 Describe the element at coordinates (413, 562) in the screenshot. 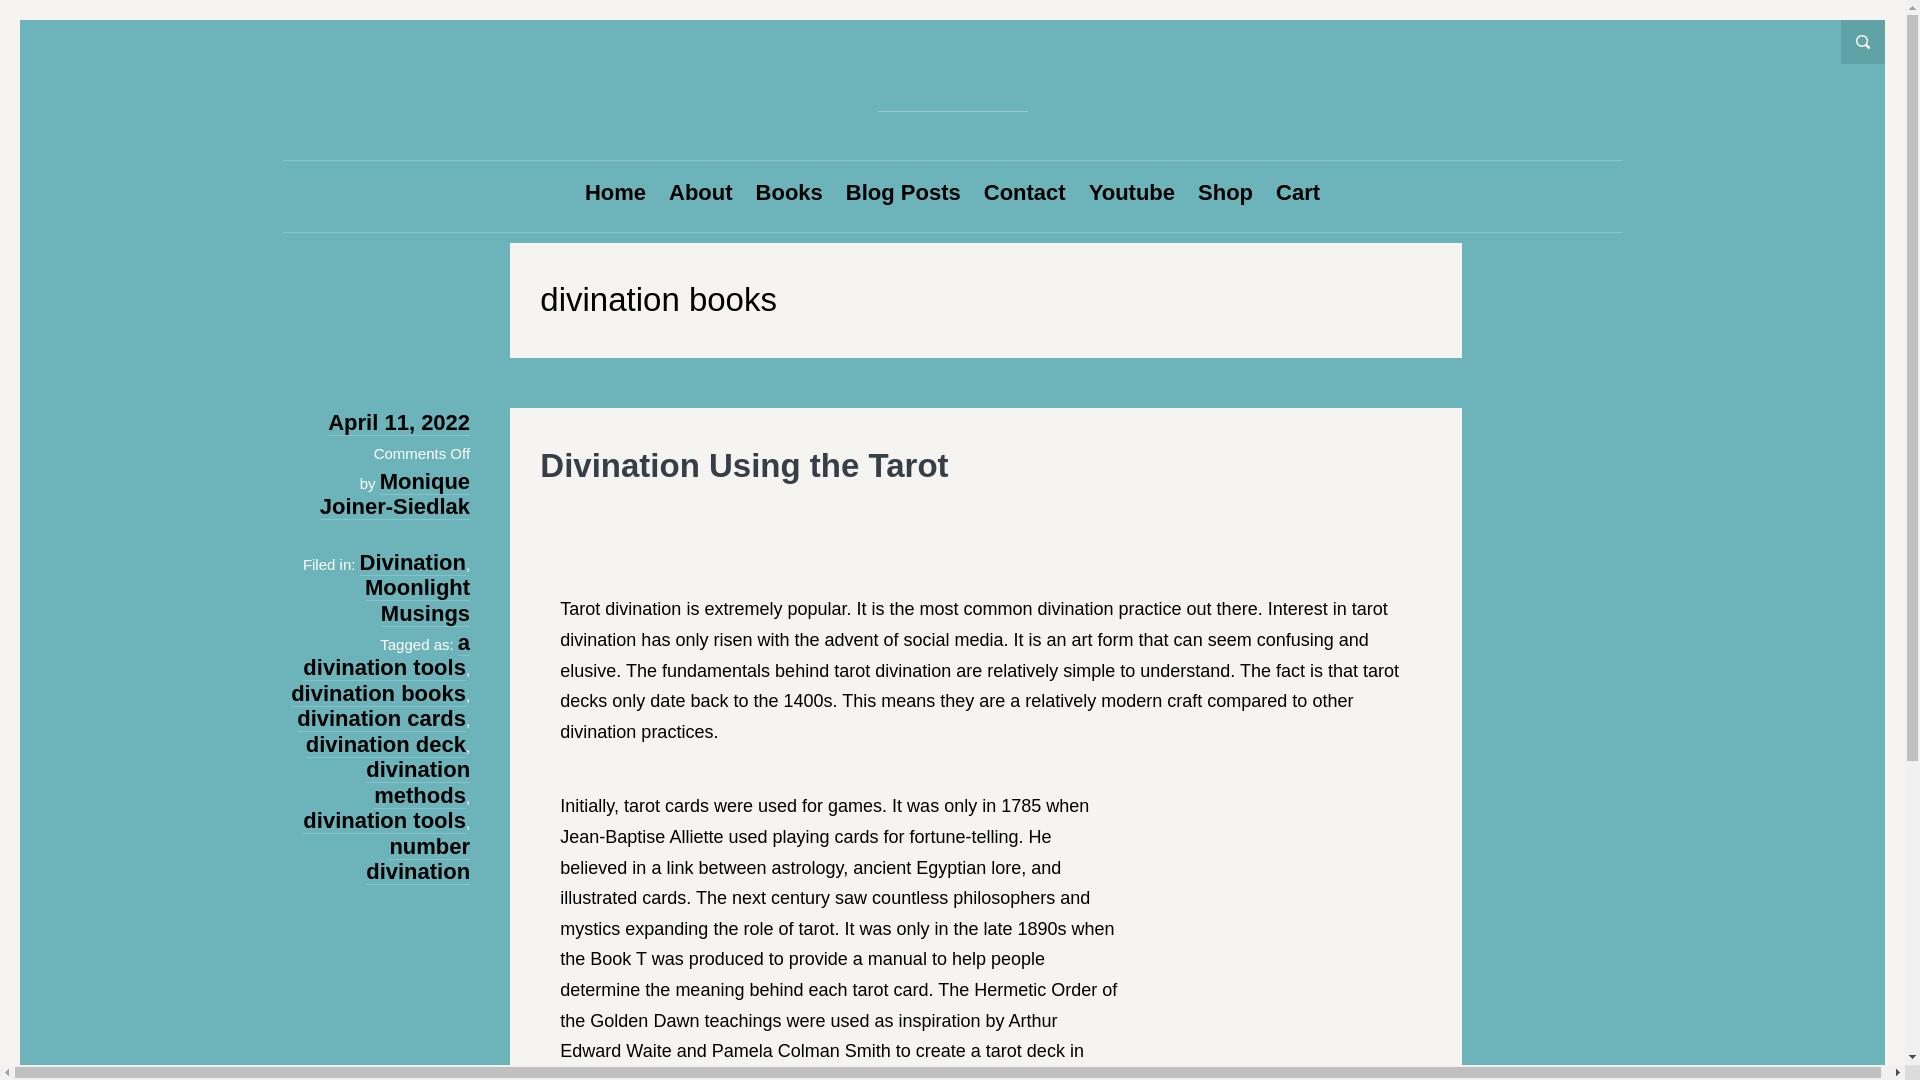

I see `Divination` at that location.